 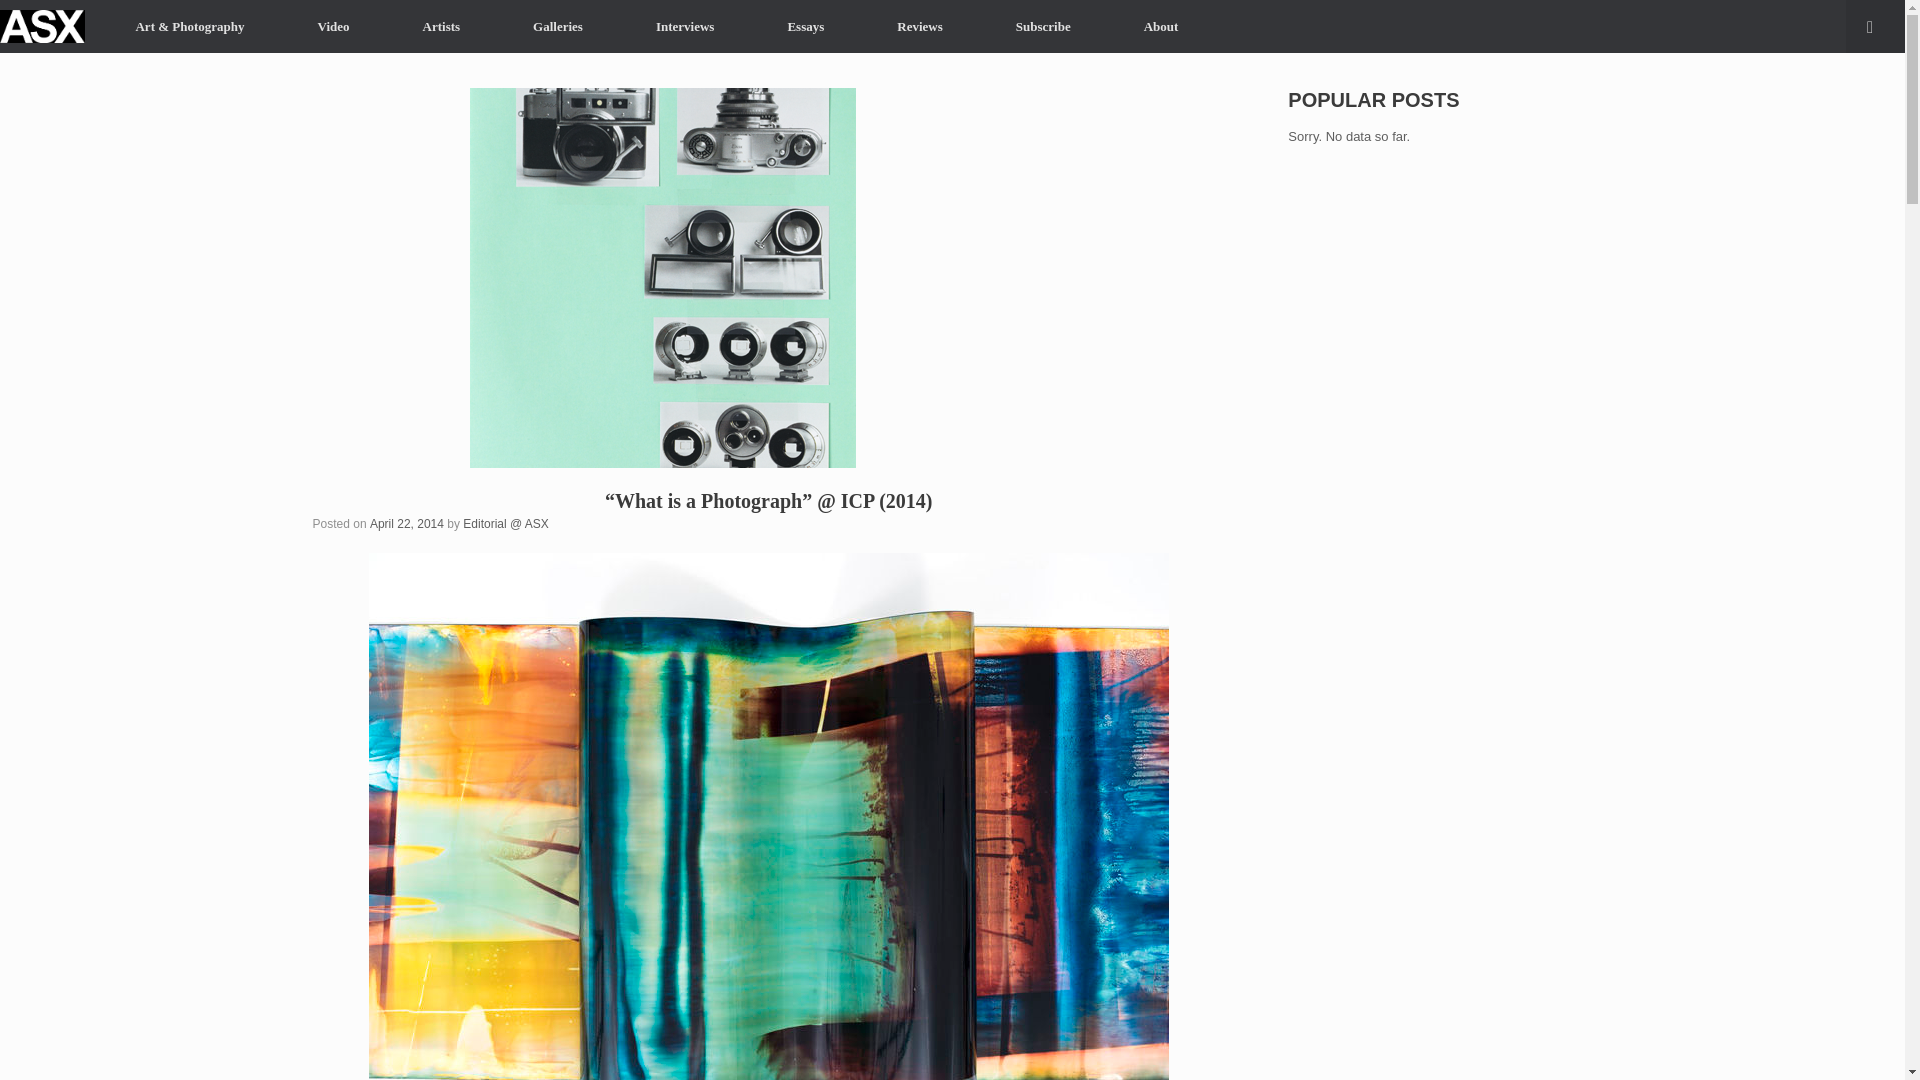 I want to click on Interviews, so click(x=685, y=26).